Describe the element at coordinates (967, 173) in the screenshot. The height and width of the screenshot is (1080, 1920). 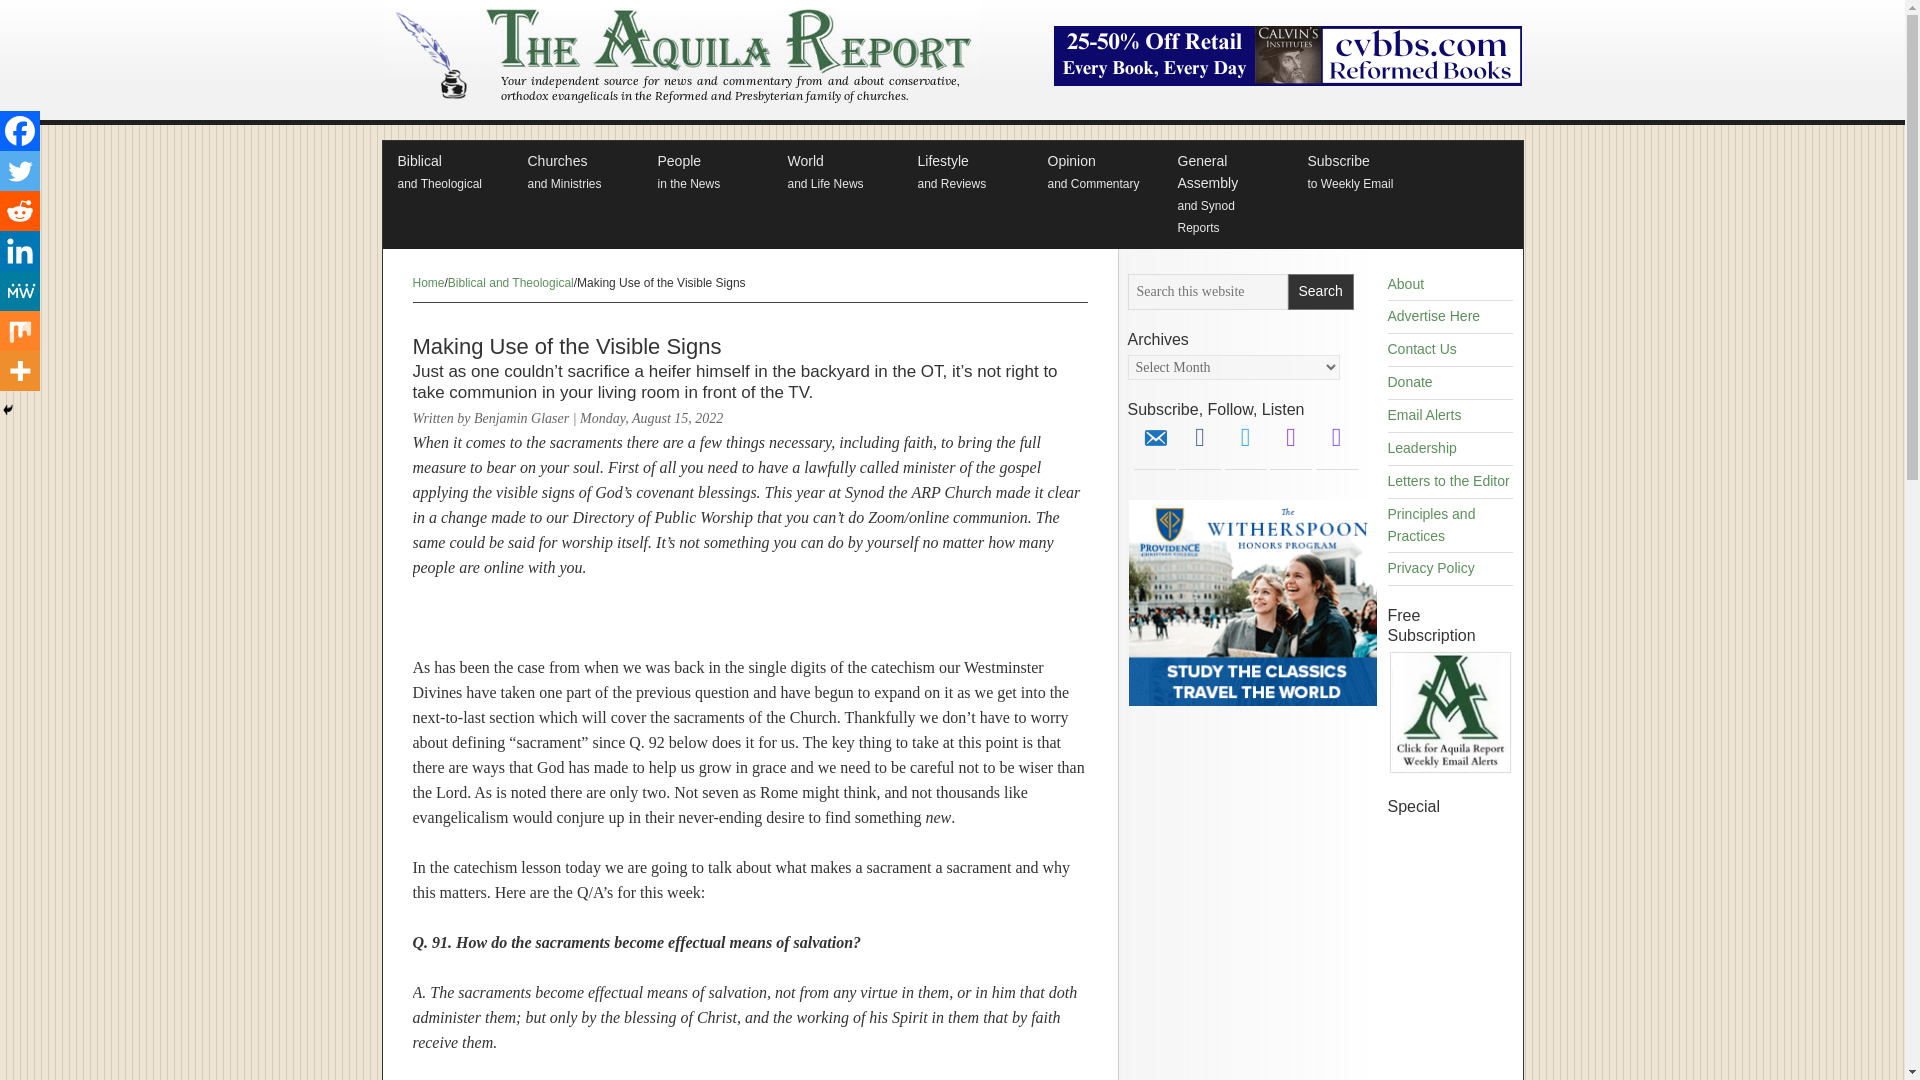
I see `Reddit` at that location.